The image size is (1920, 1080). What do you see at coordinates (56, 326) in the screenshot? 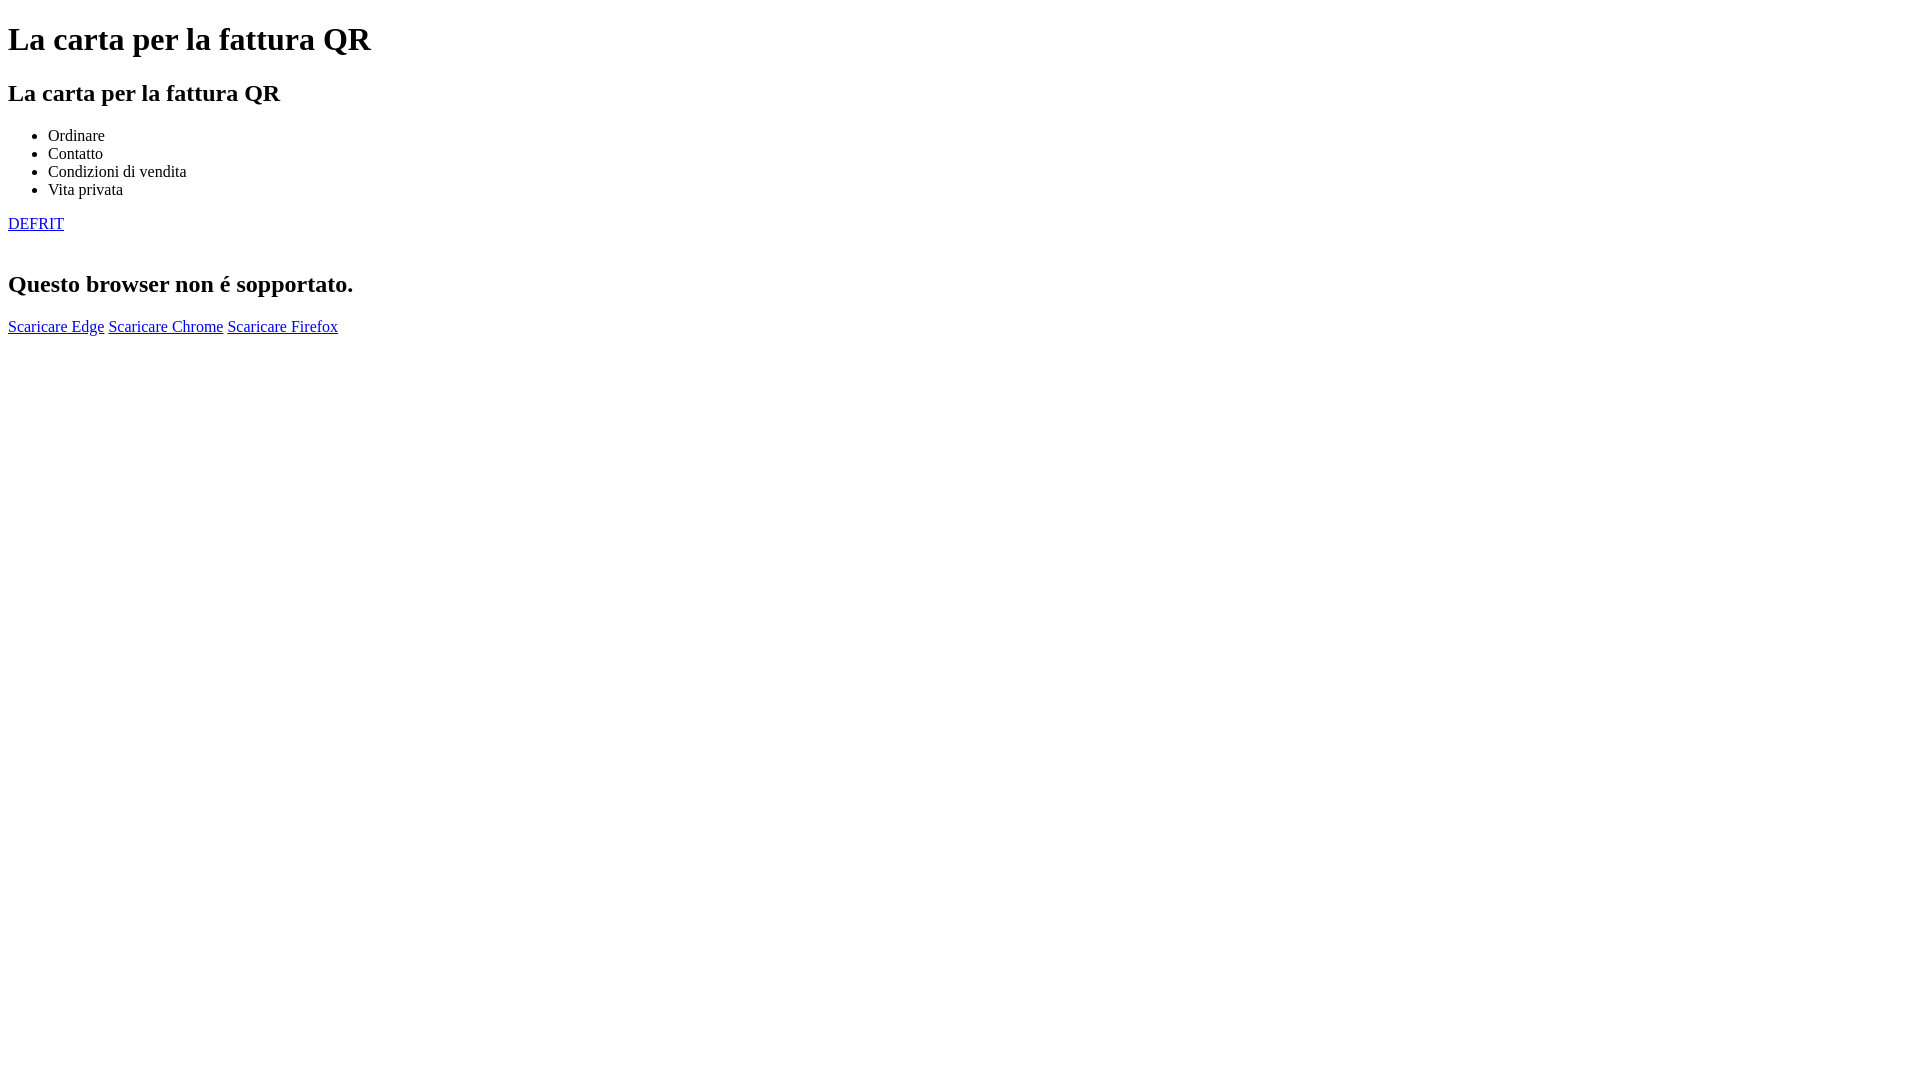
I see `Scaricare Edge` at bounding box center [56, 326].